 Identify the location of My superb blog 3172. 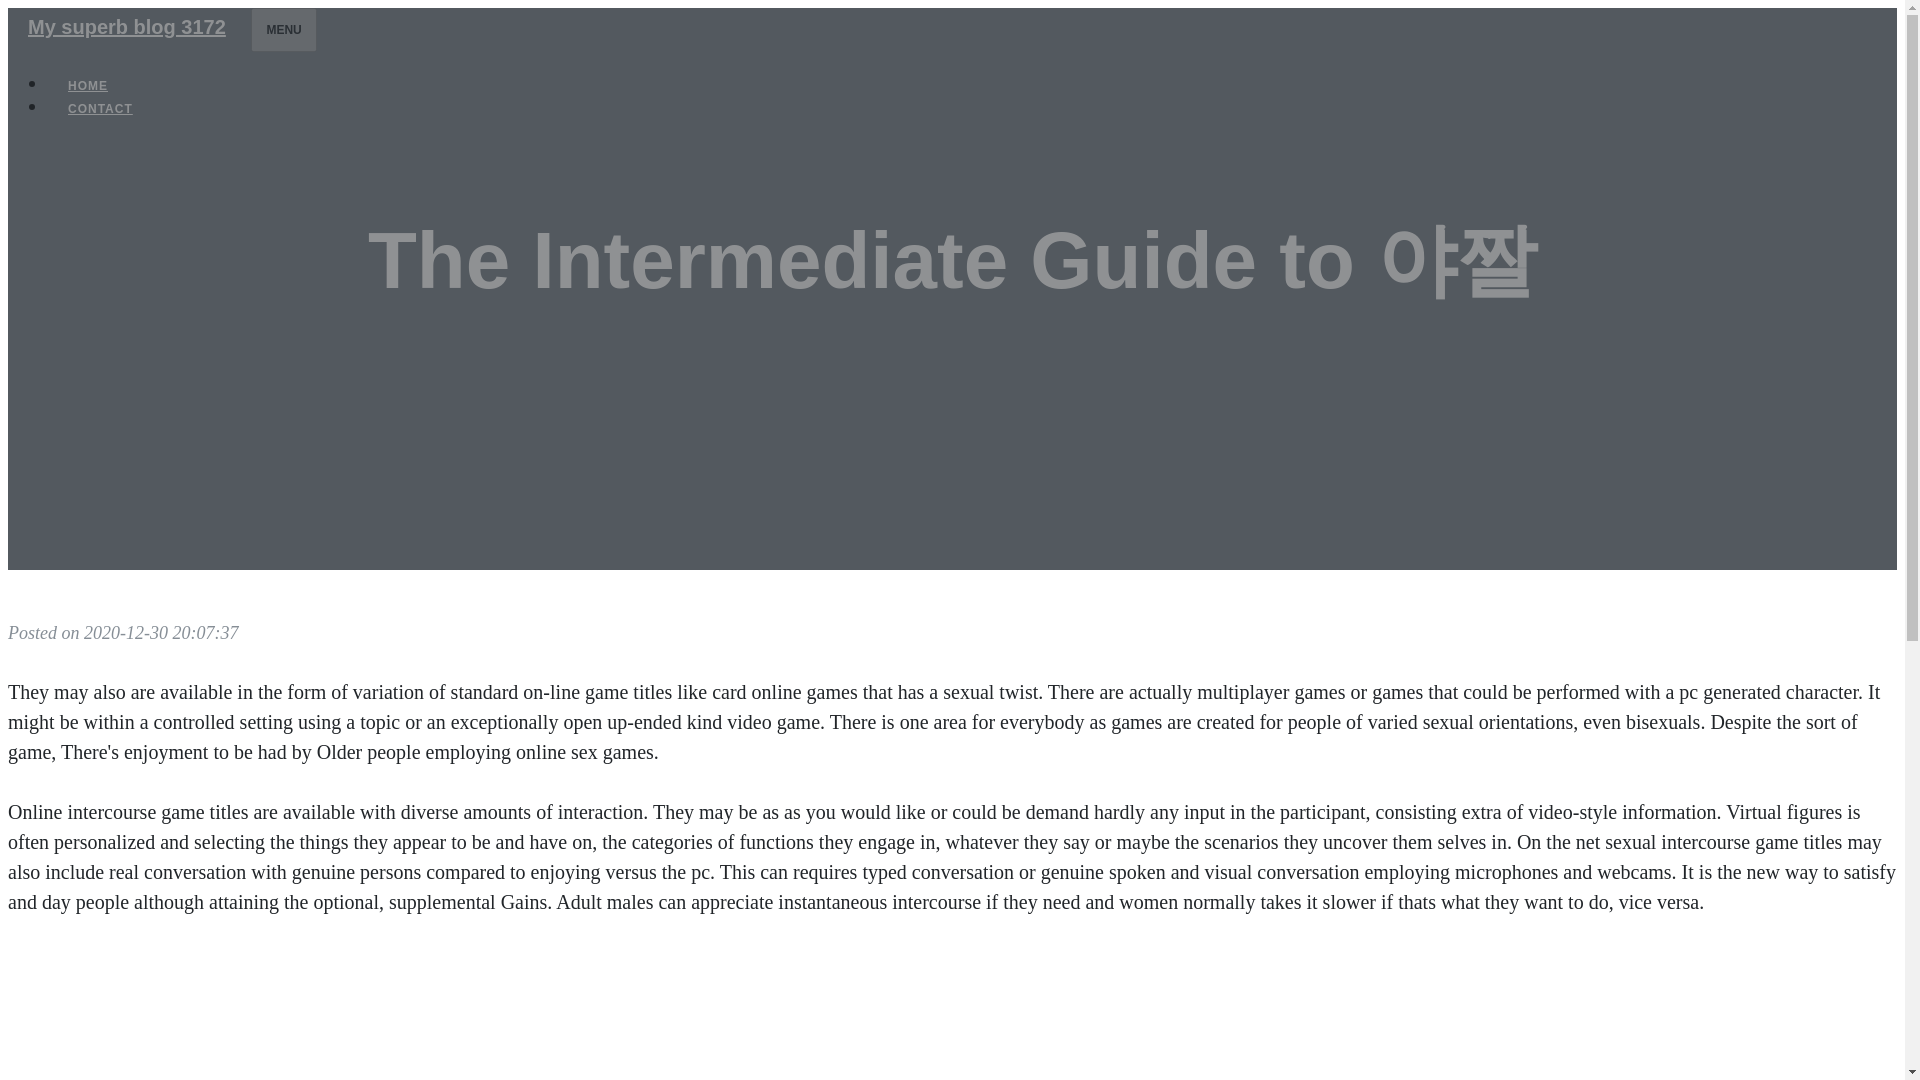
(126, 26).